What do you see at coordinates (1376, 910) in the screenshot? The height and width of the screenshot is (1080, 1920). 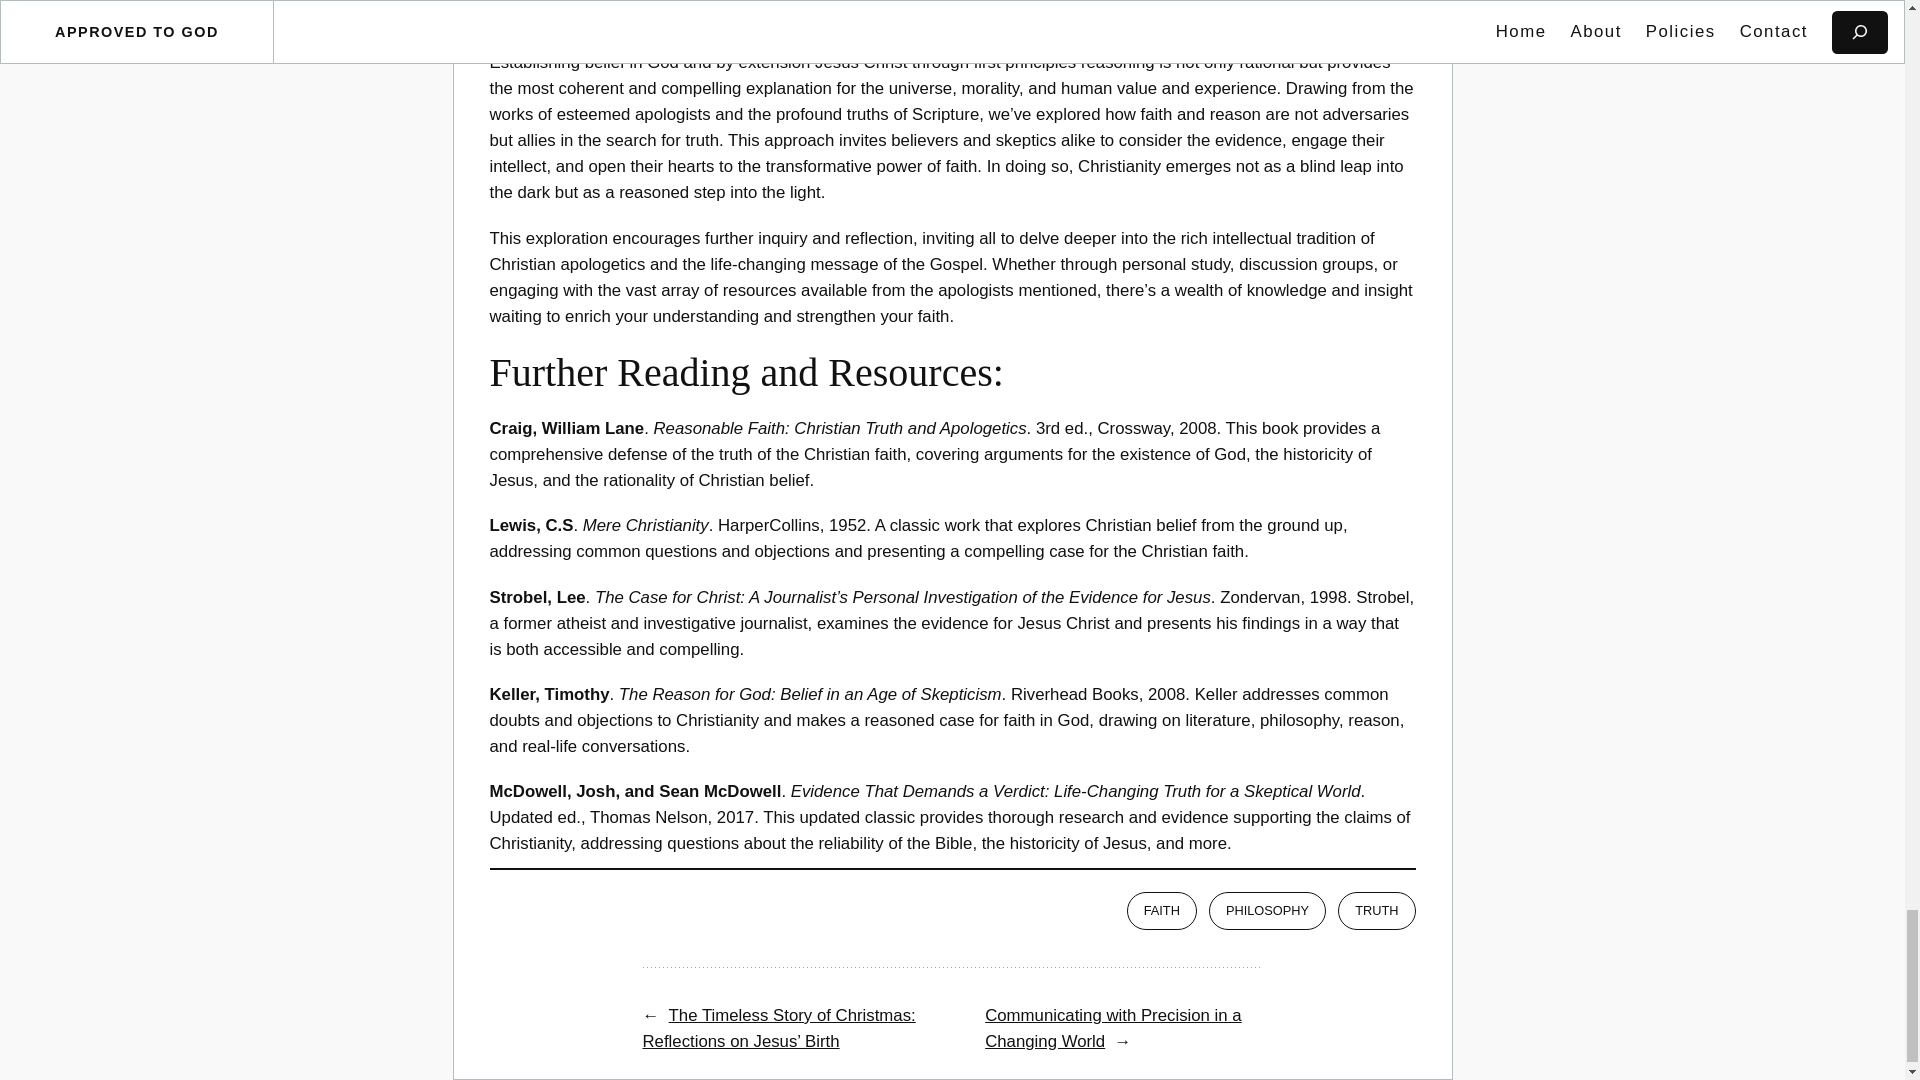 I see `TRUTH` at bounding box center [1376, 910].